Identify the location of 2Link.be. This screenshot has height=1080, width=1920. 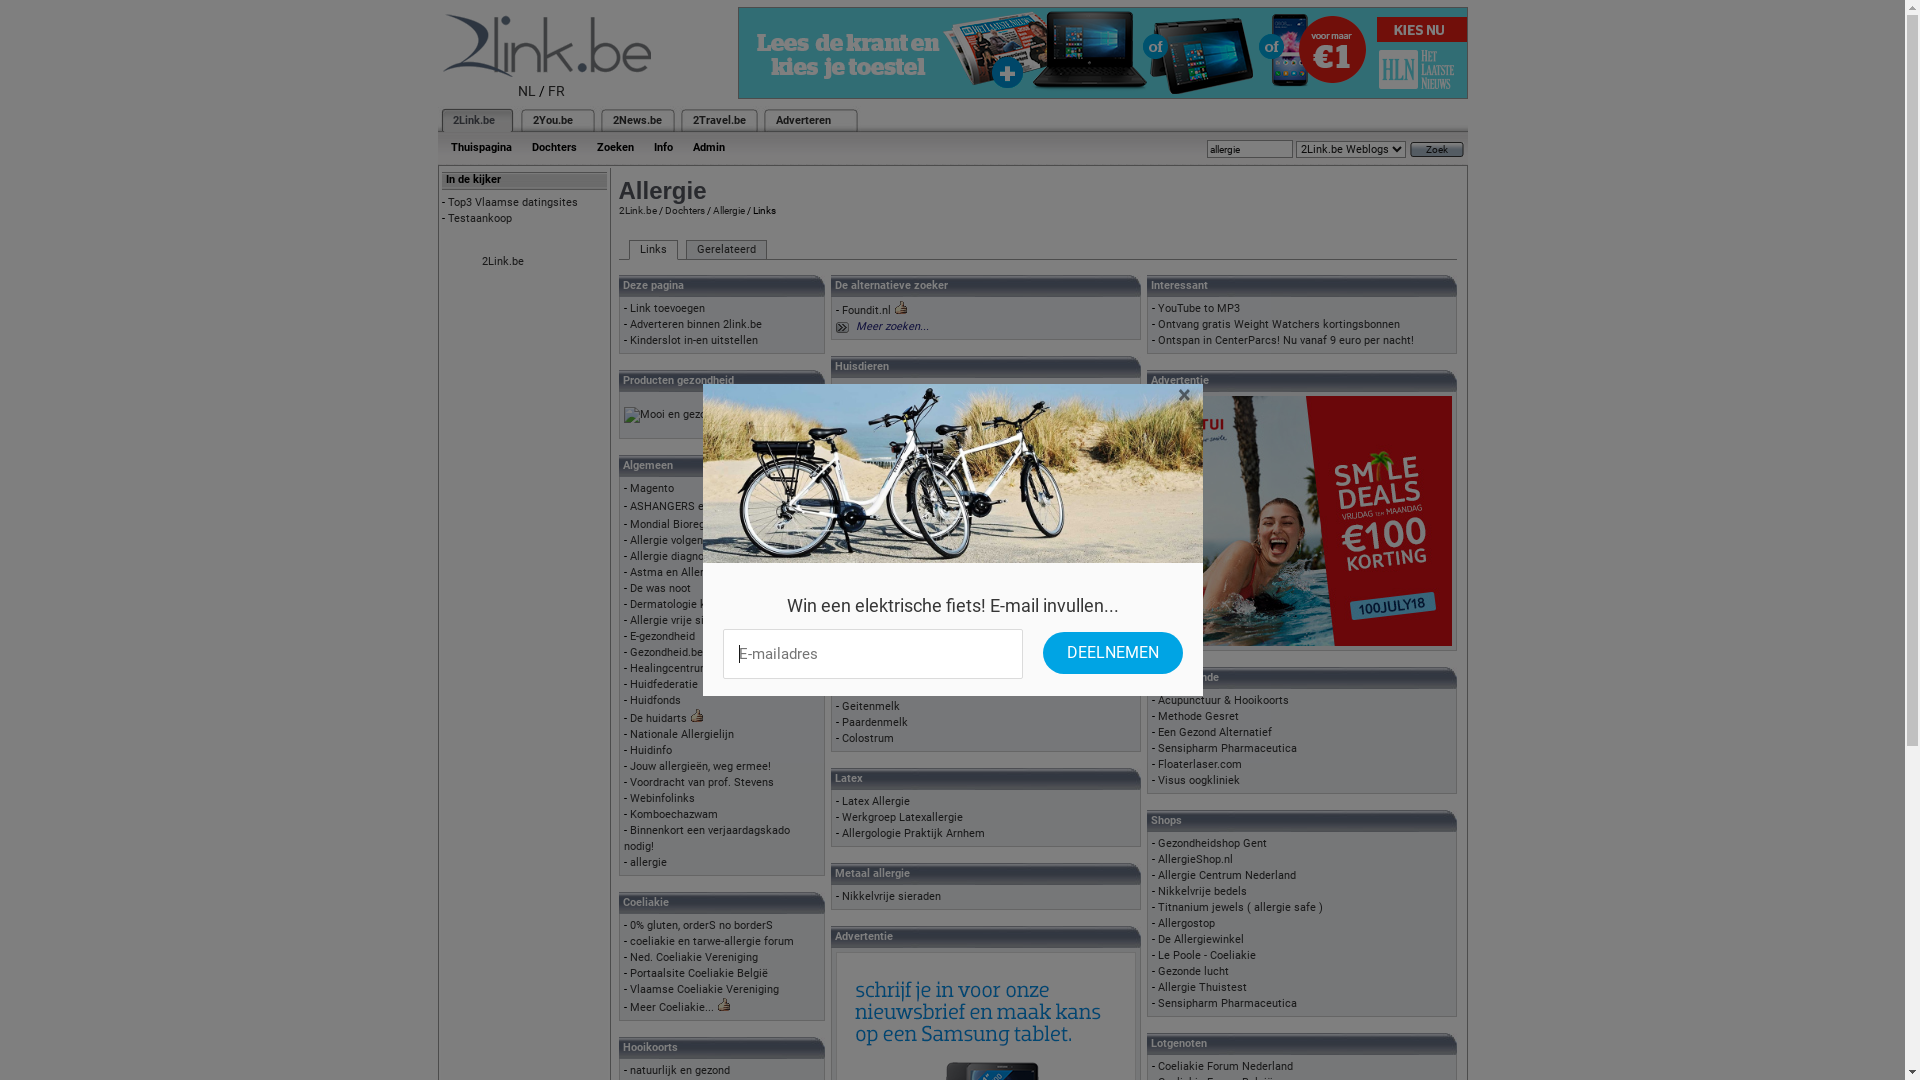
(637, 210).